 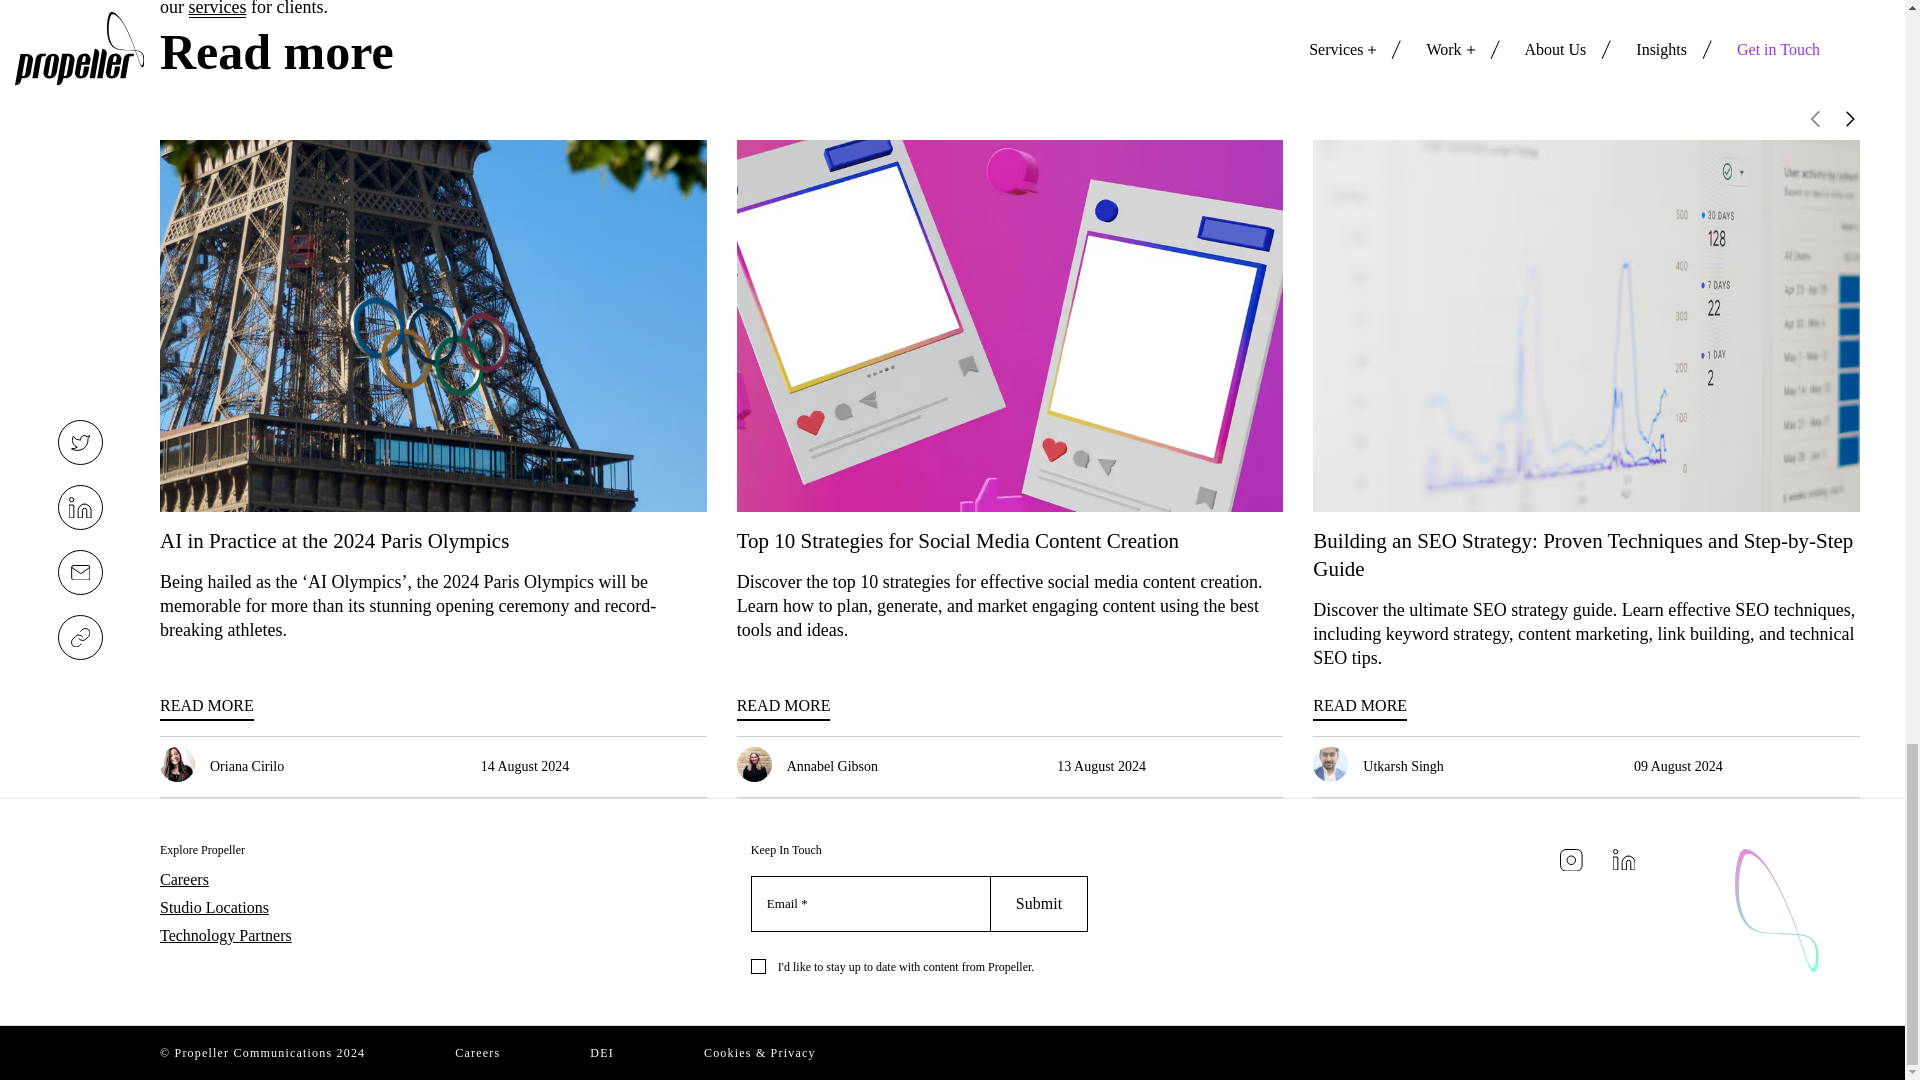 What do you see at coordinates (1360, 708) in the screenshot?
I see `READ MORE` at bounding box center [1360, 708].